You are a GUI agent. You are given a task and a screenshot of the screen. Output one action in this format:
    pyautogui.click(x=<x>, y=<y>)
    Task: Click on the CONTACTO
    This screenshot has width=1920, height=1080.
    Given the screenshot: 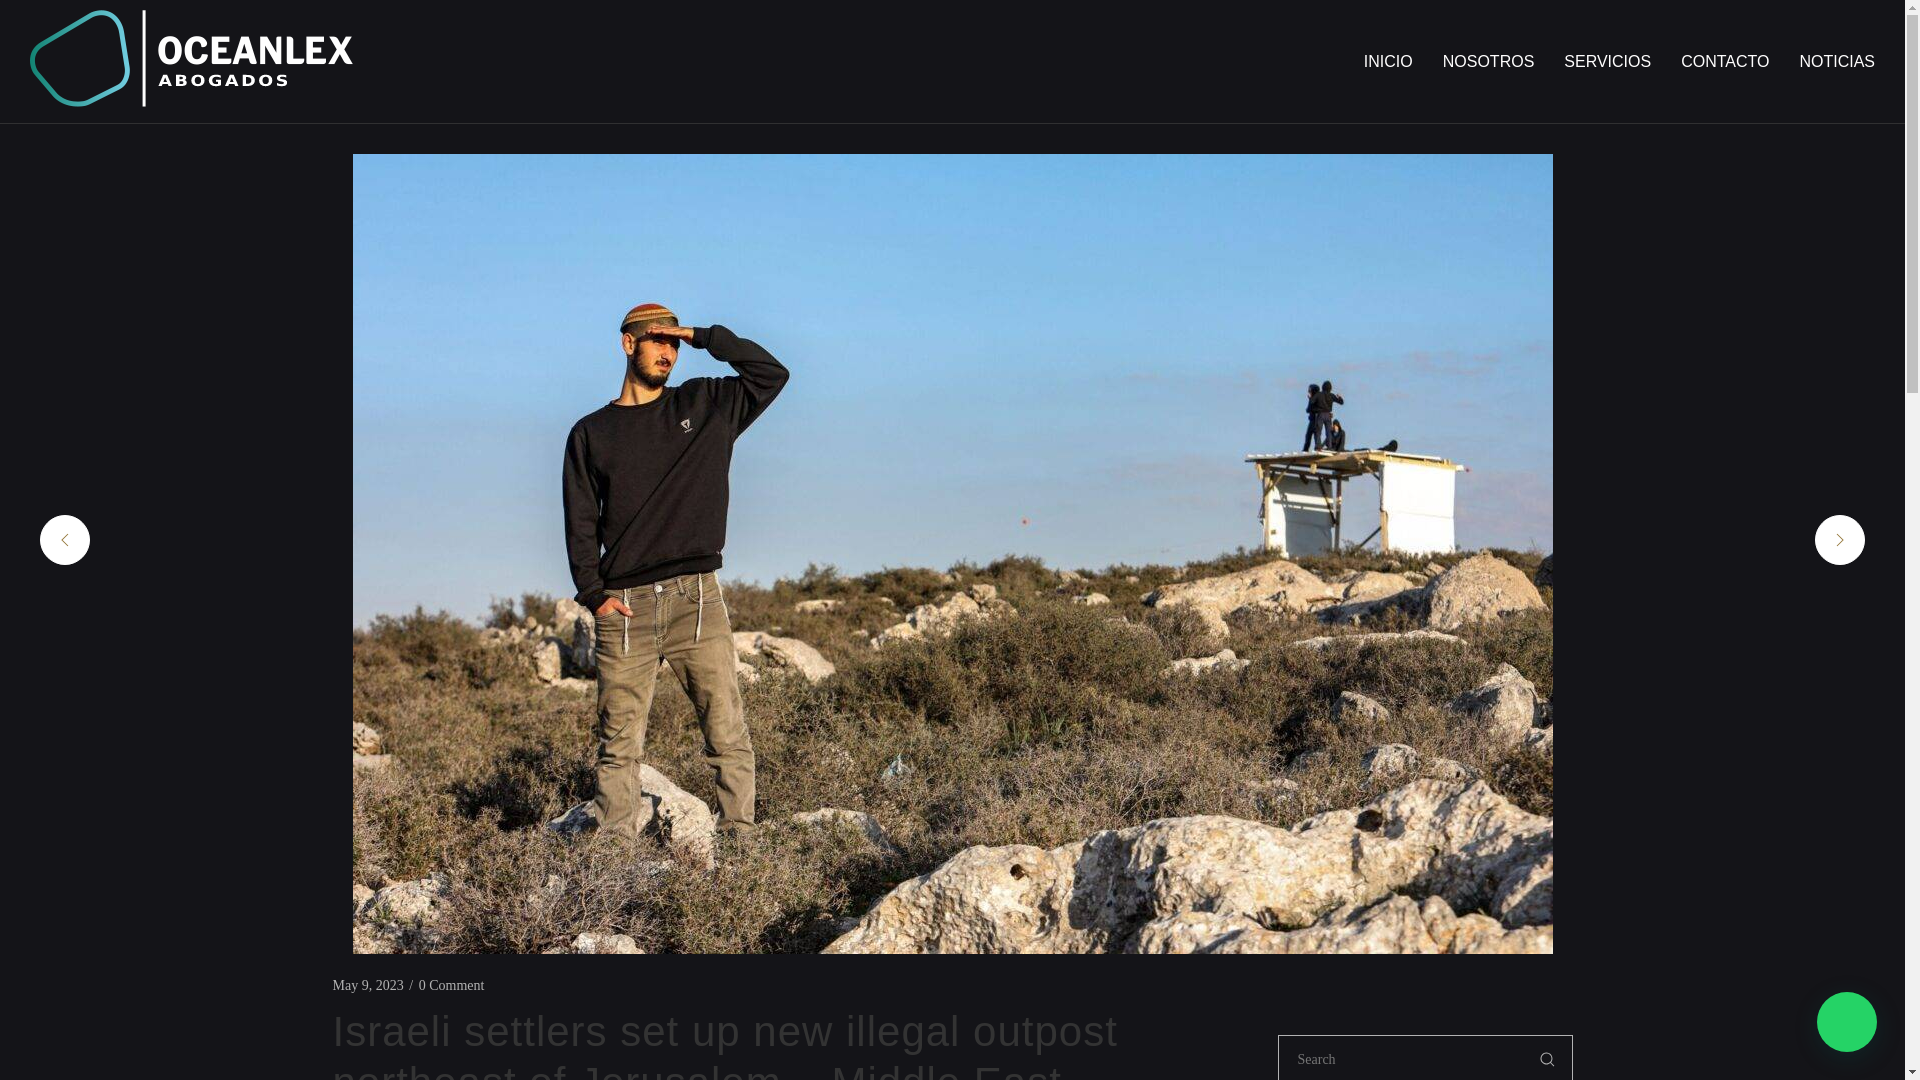 What is the action you would take?
    pyautogui.click(x=1724, y=62)
    